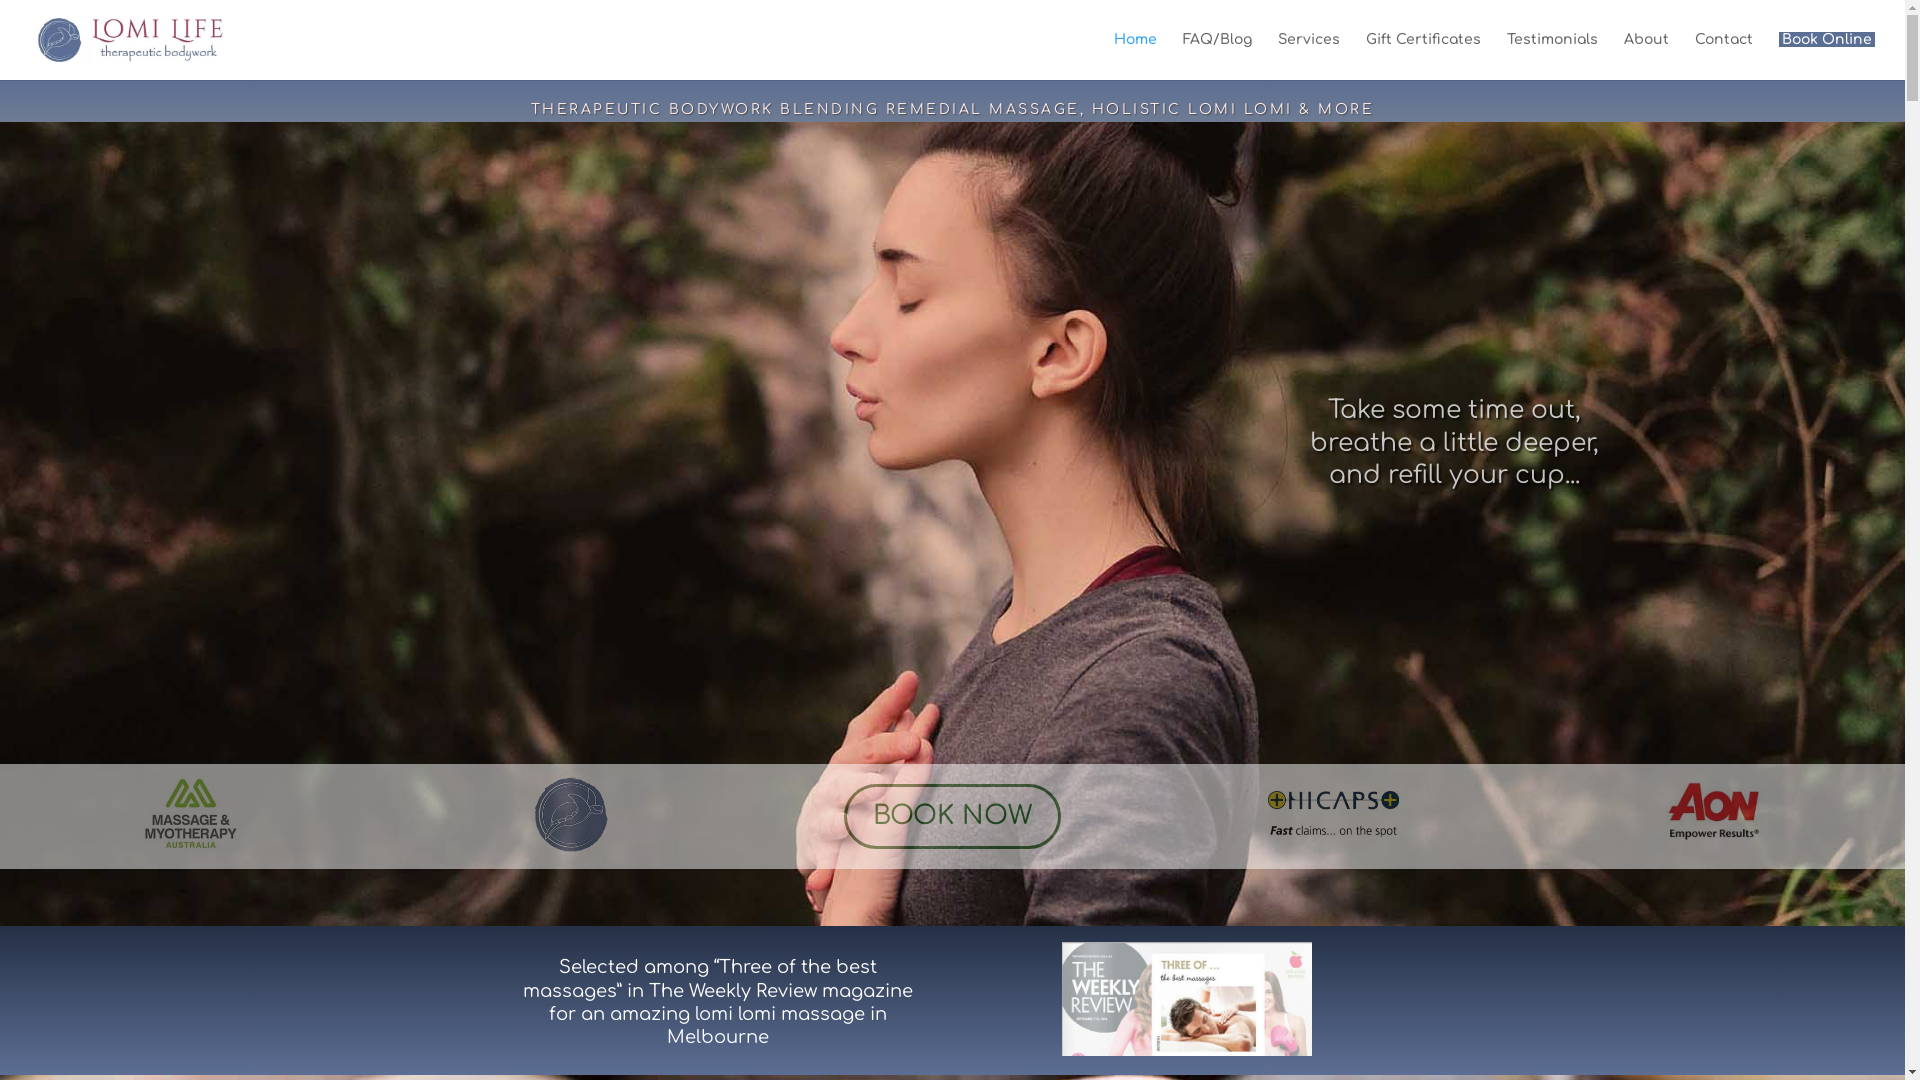 The width and height of the screenshot is (1920, 1080). I want to click on .Book Online., so click(1827, 56).